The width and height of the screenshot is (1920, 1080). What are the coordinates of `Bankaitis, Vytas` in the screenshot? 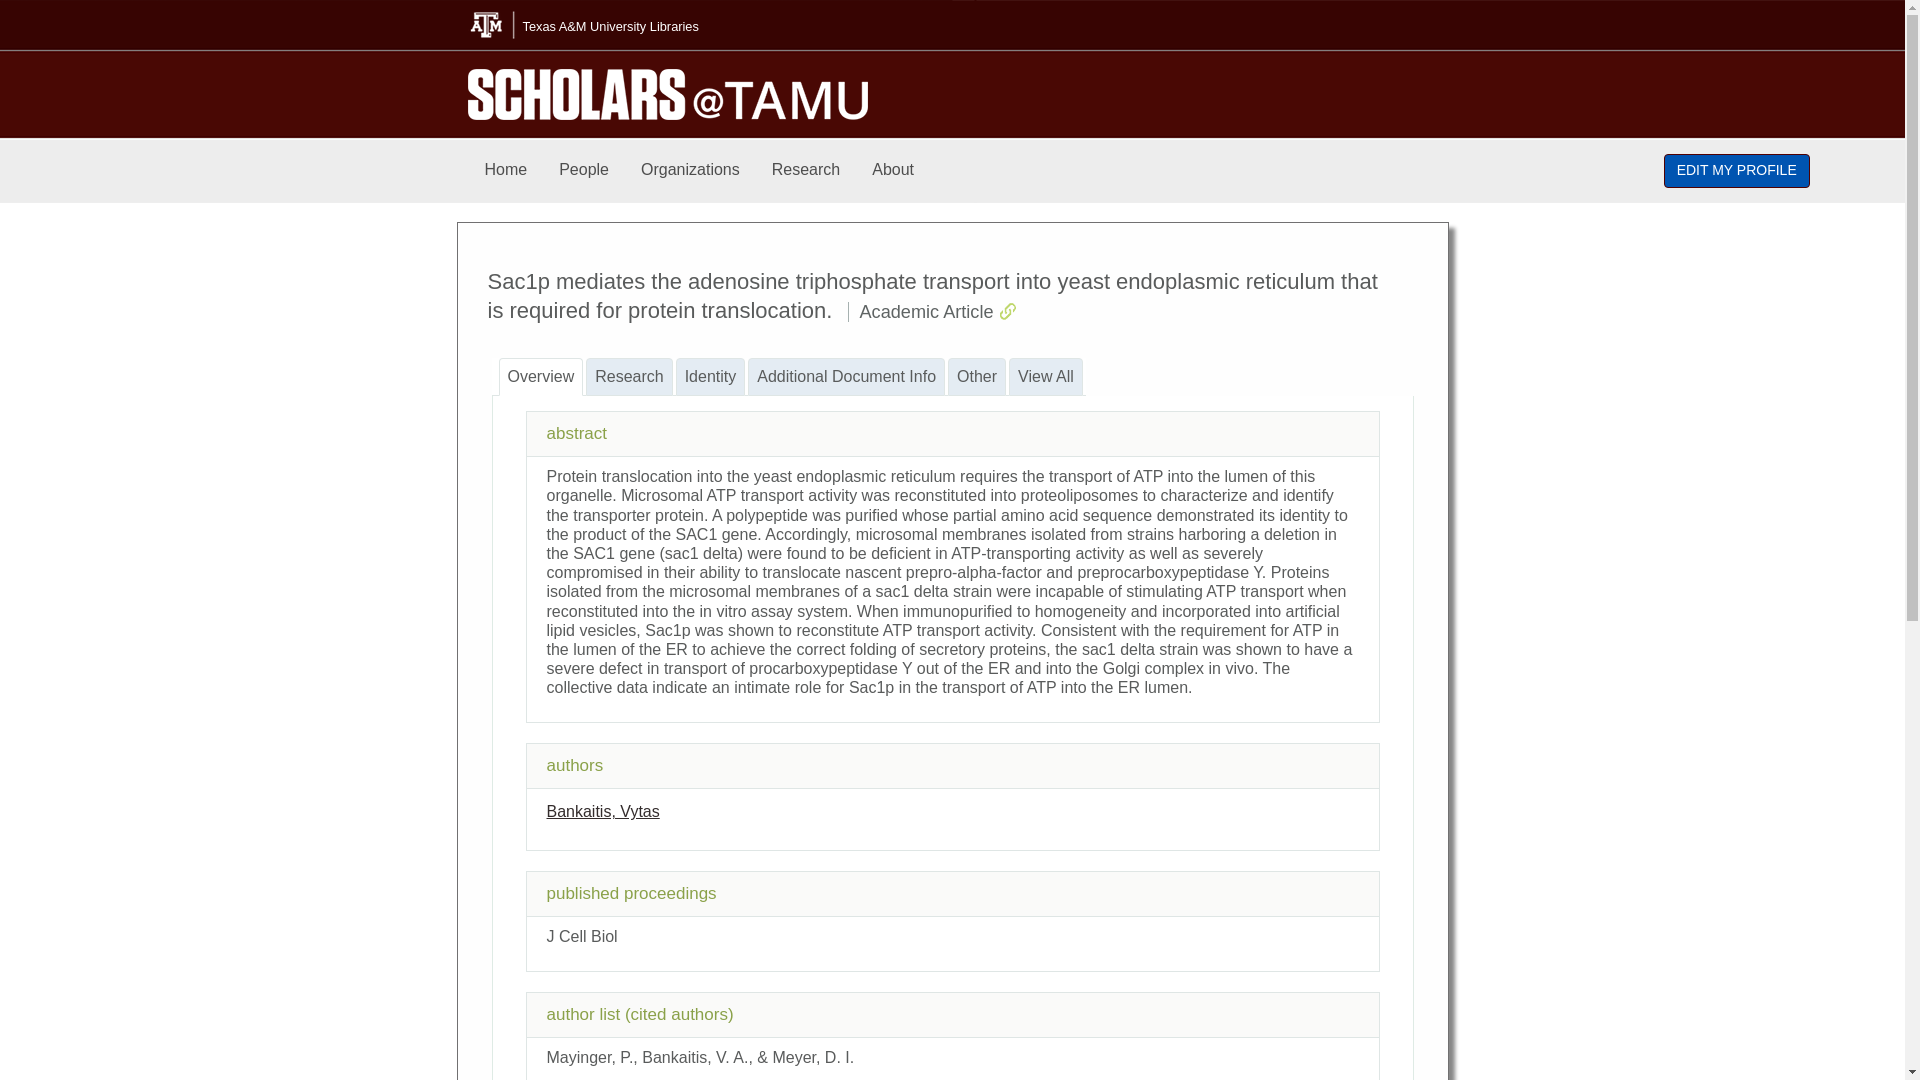 It's located at (602, 811).